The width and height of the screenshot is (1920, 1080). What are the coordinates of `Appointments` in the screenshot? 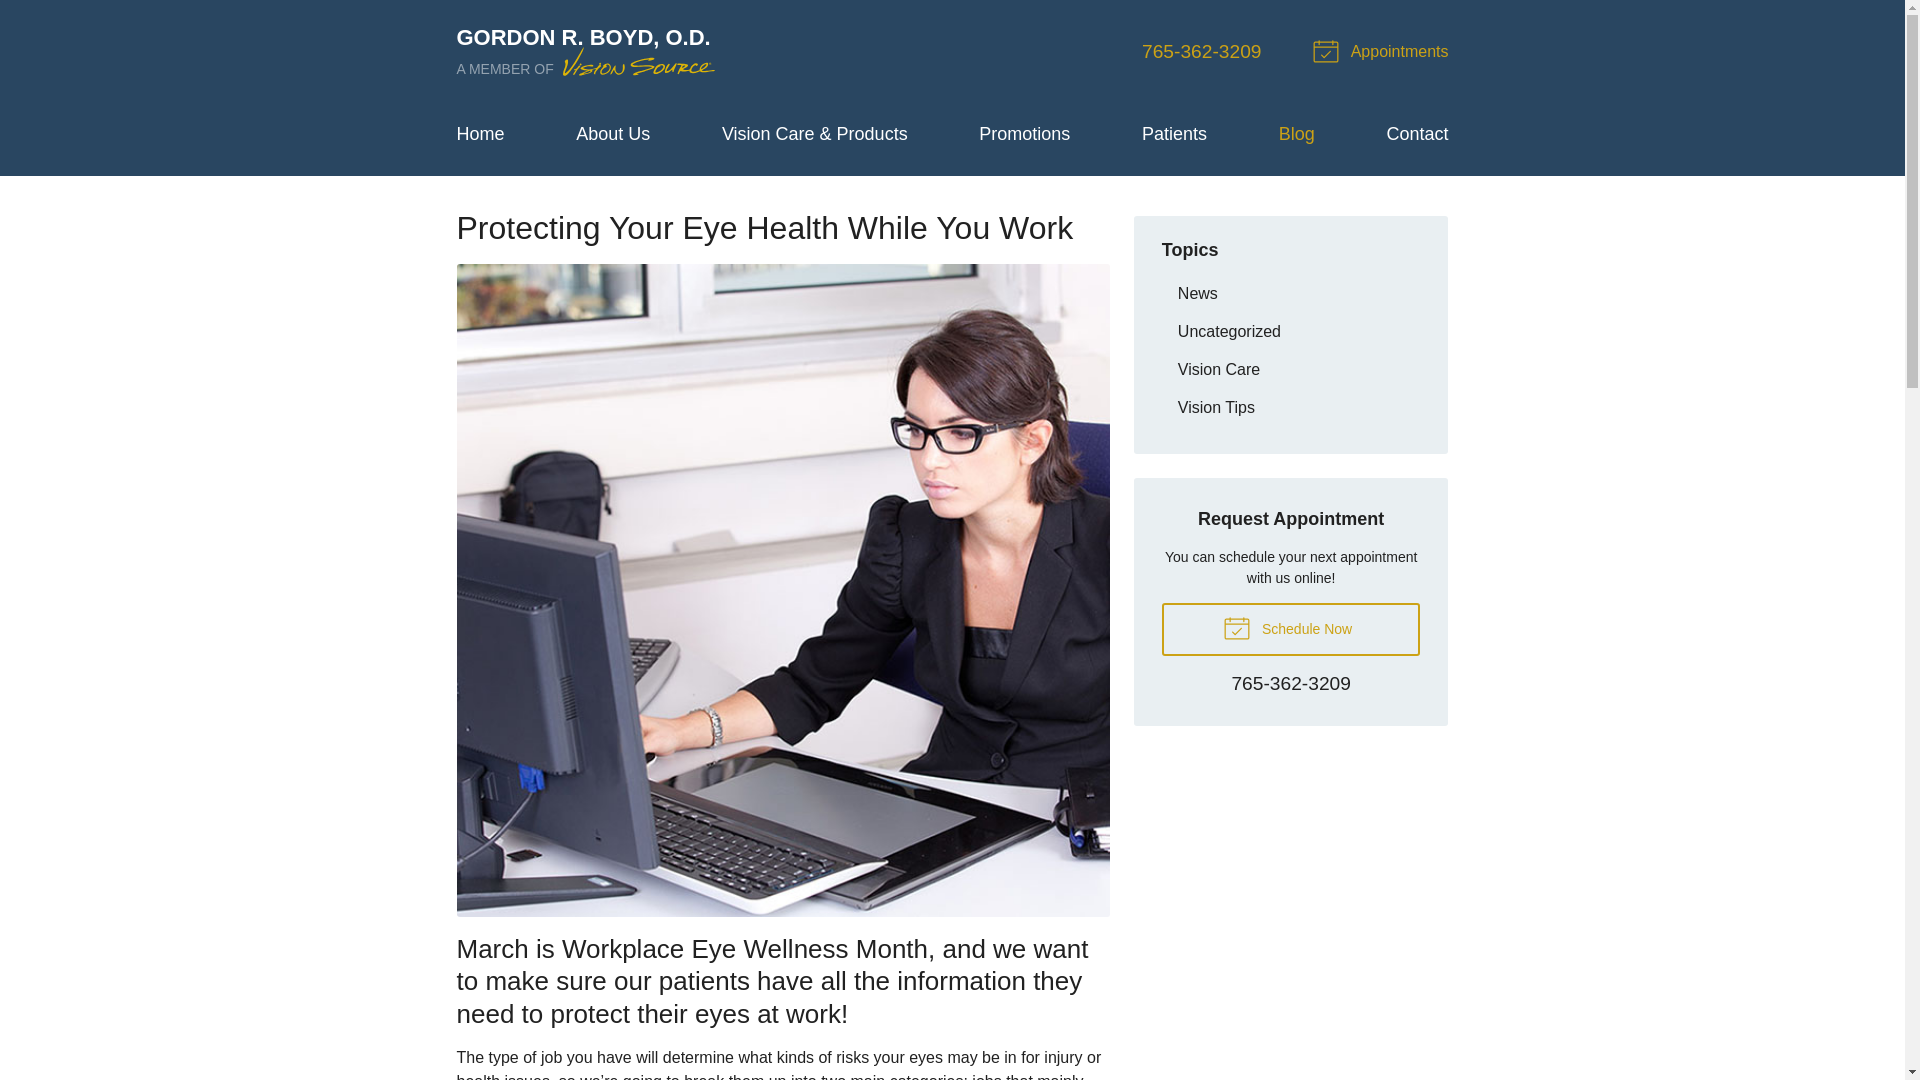 It's located at (1383, 52).